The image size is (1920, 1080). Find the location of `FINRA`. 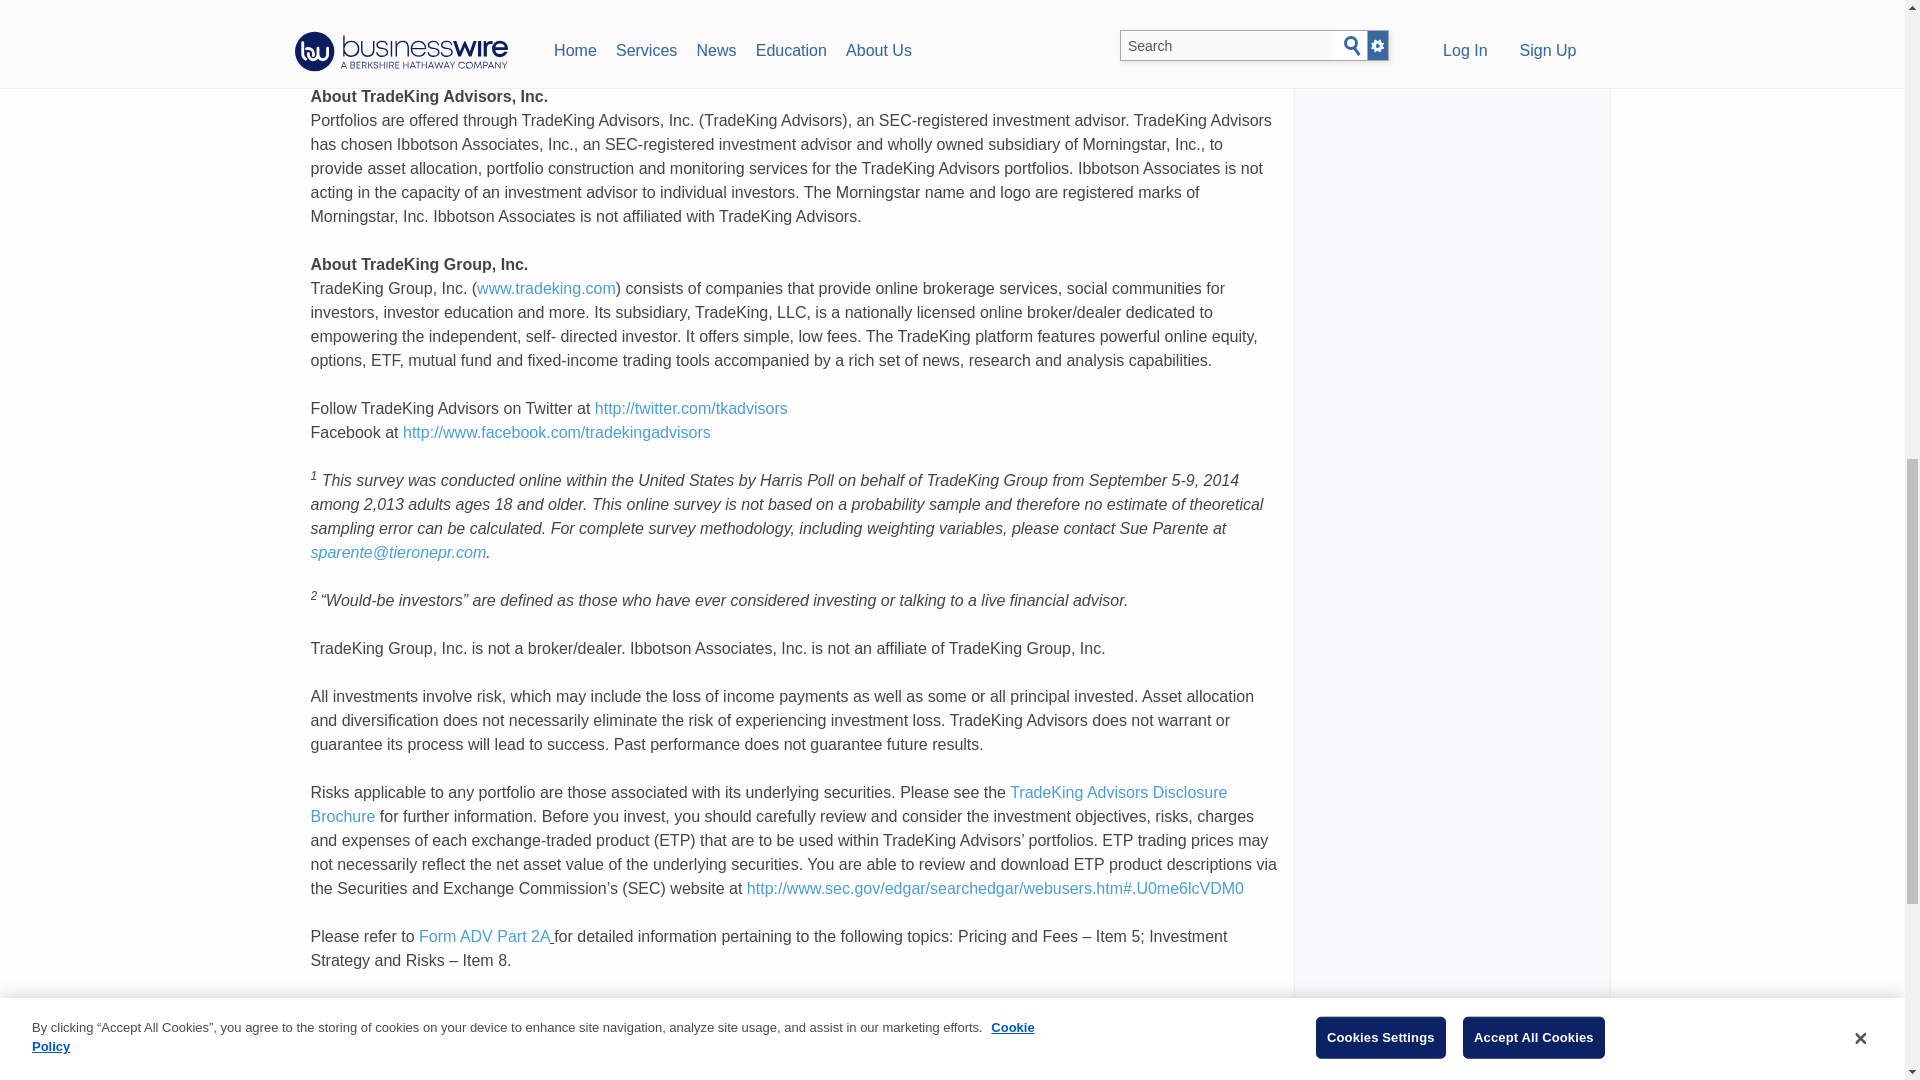

FINRA is located at coordinates (333, 1056).